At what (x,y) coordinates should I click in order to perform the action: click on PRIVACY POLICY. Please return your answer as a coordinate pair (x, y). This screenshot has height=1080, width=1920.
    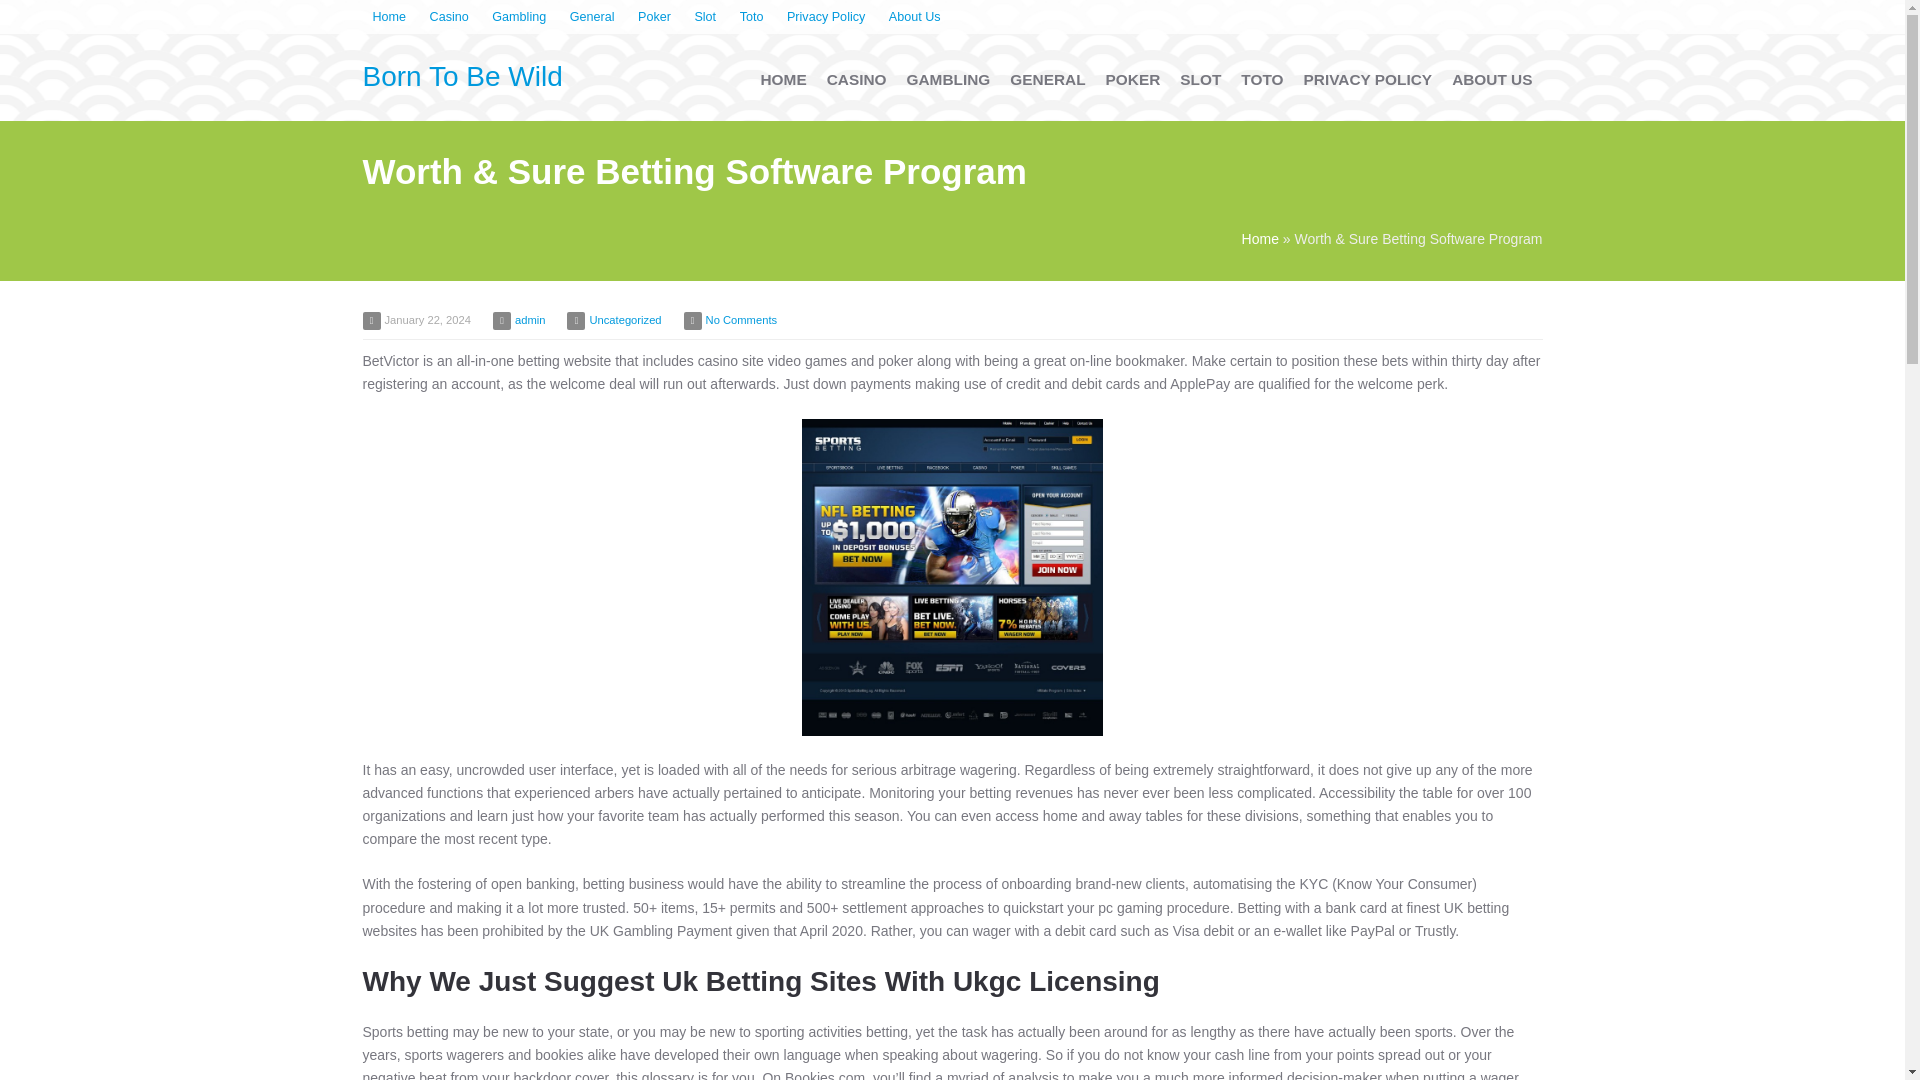
    Looking at the image, I should click on (1368, 80).